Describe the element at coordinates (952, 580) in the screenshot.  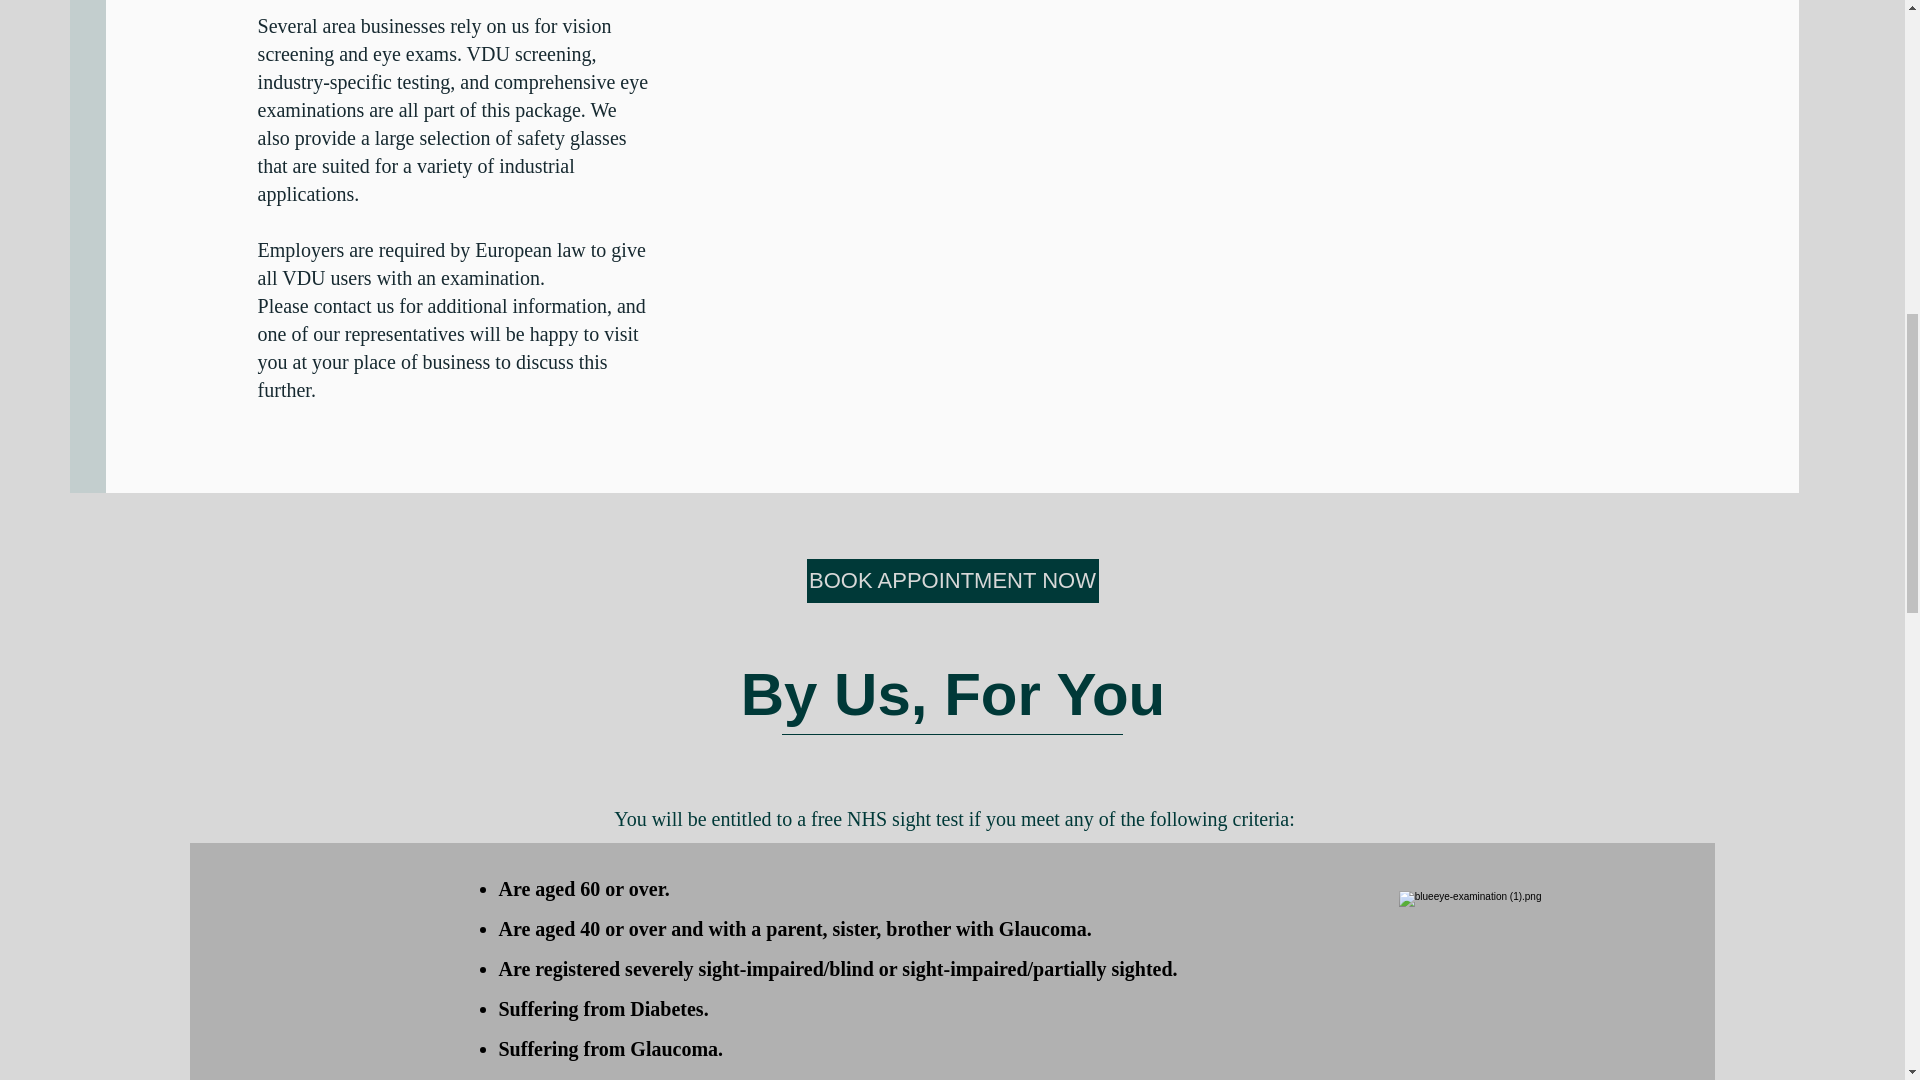
I see `BOOK APPOINTMENT NOW` at that location.